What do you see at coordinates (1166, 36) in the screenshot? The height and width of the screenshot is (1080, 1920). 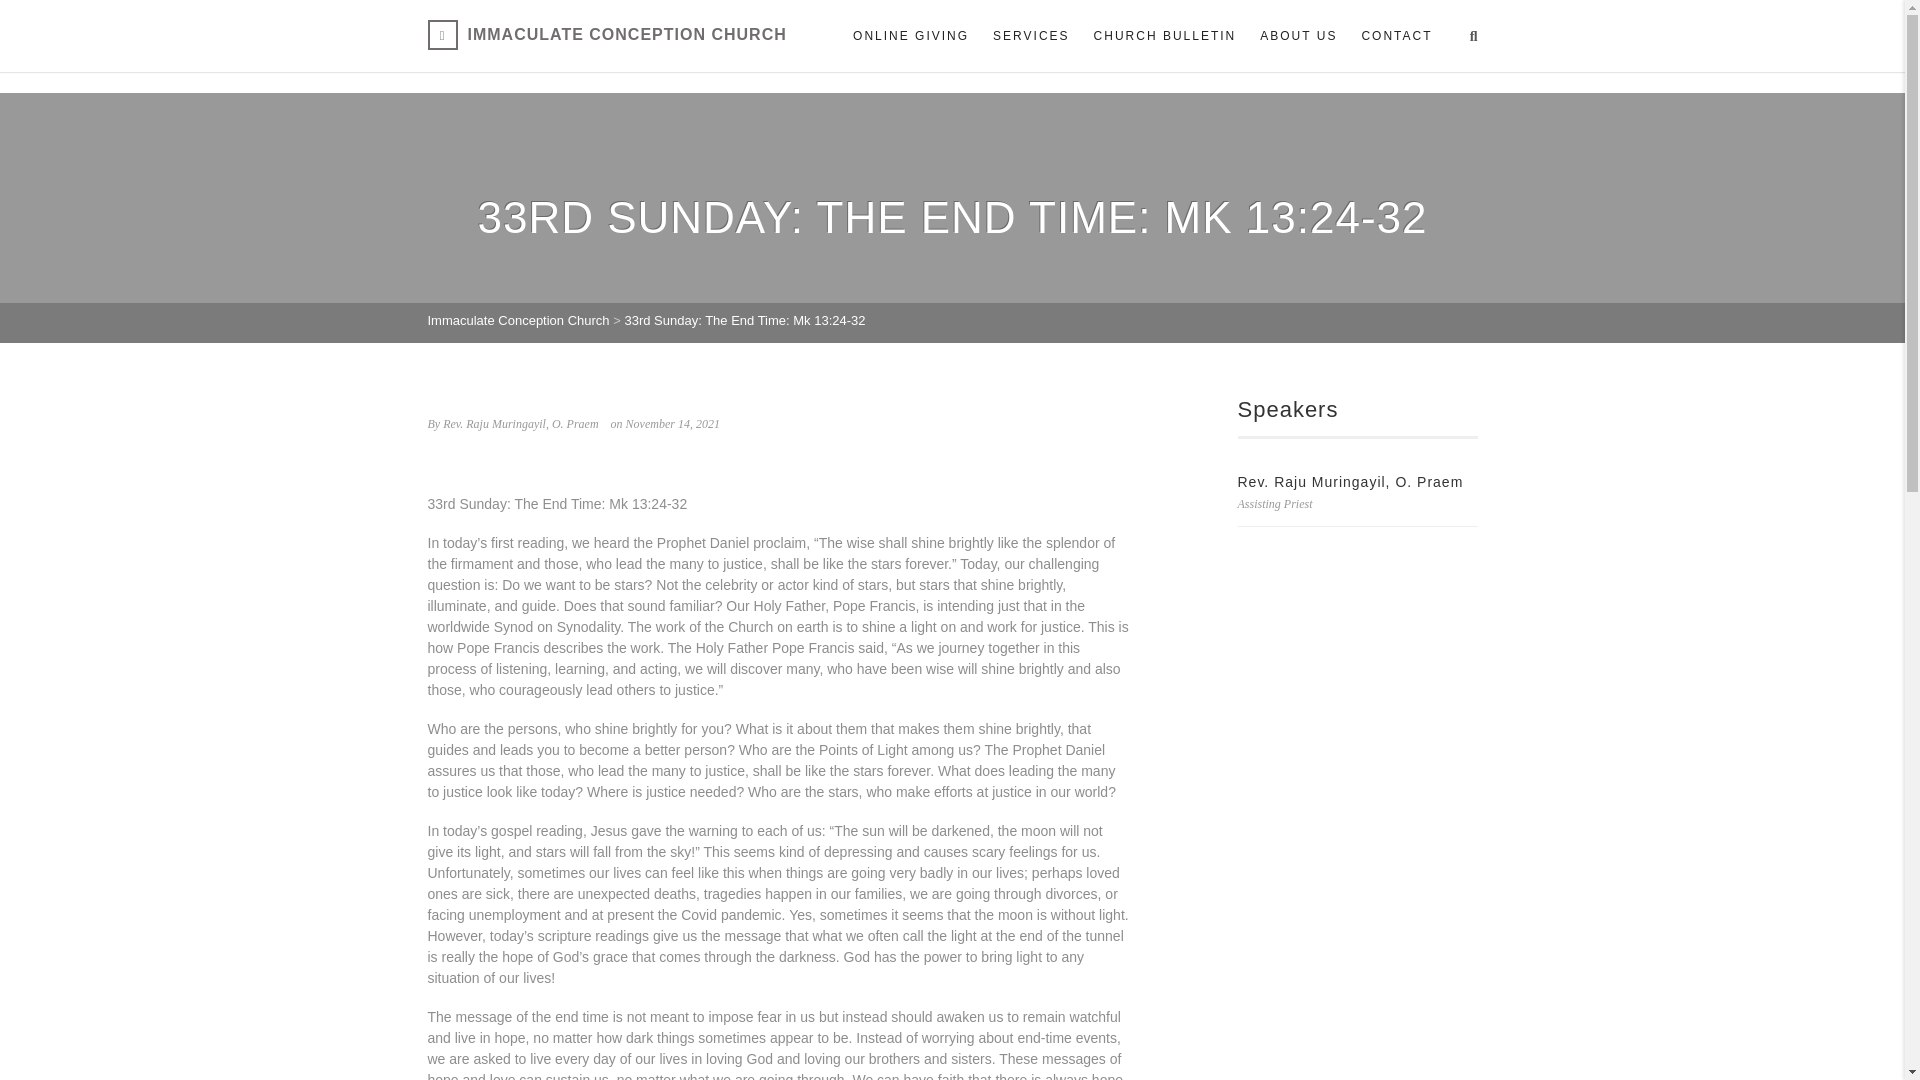 I see `Our latest Bulletin in pdf form` at bounding box center [1166, 36].